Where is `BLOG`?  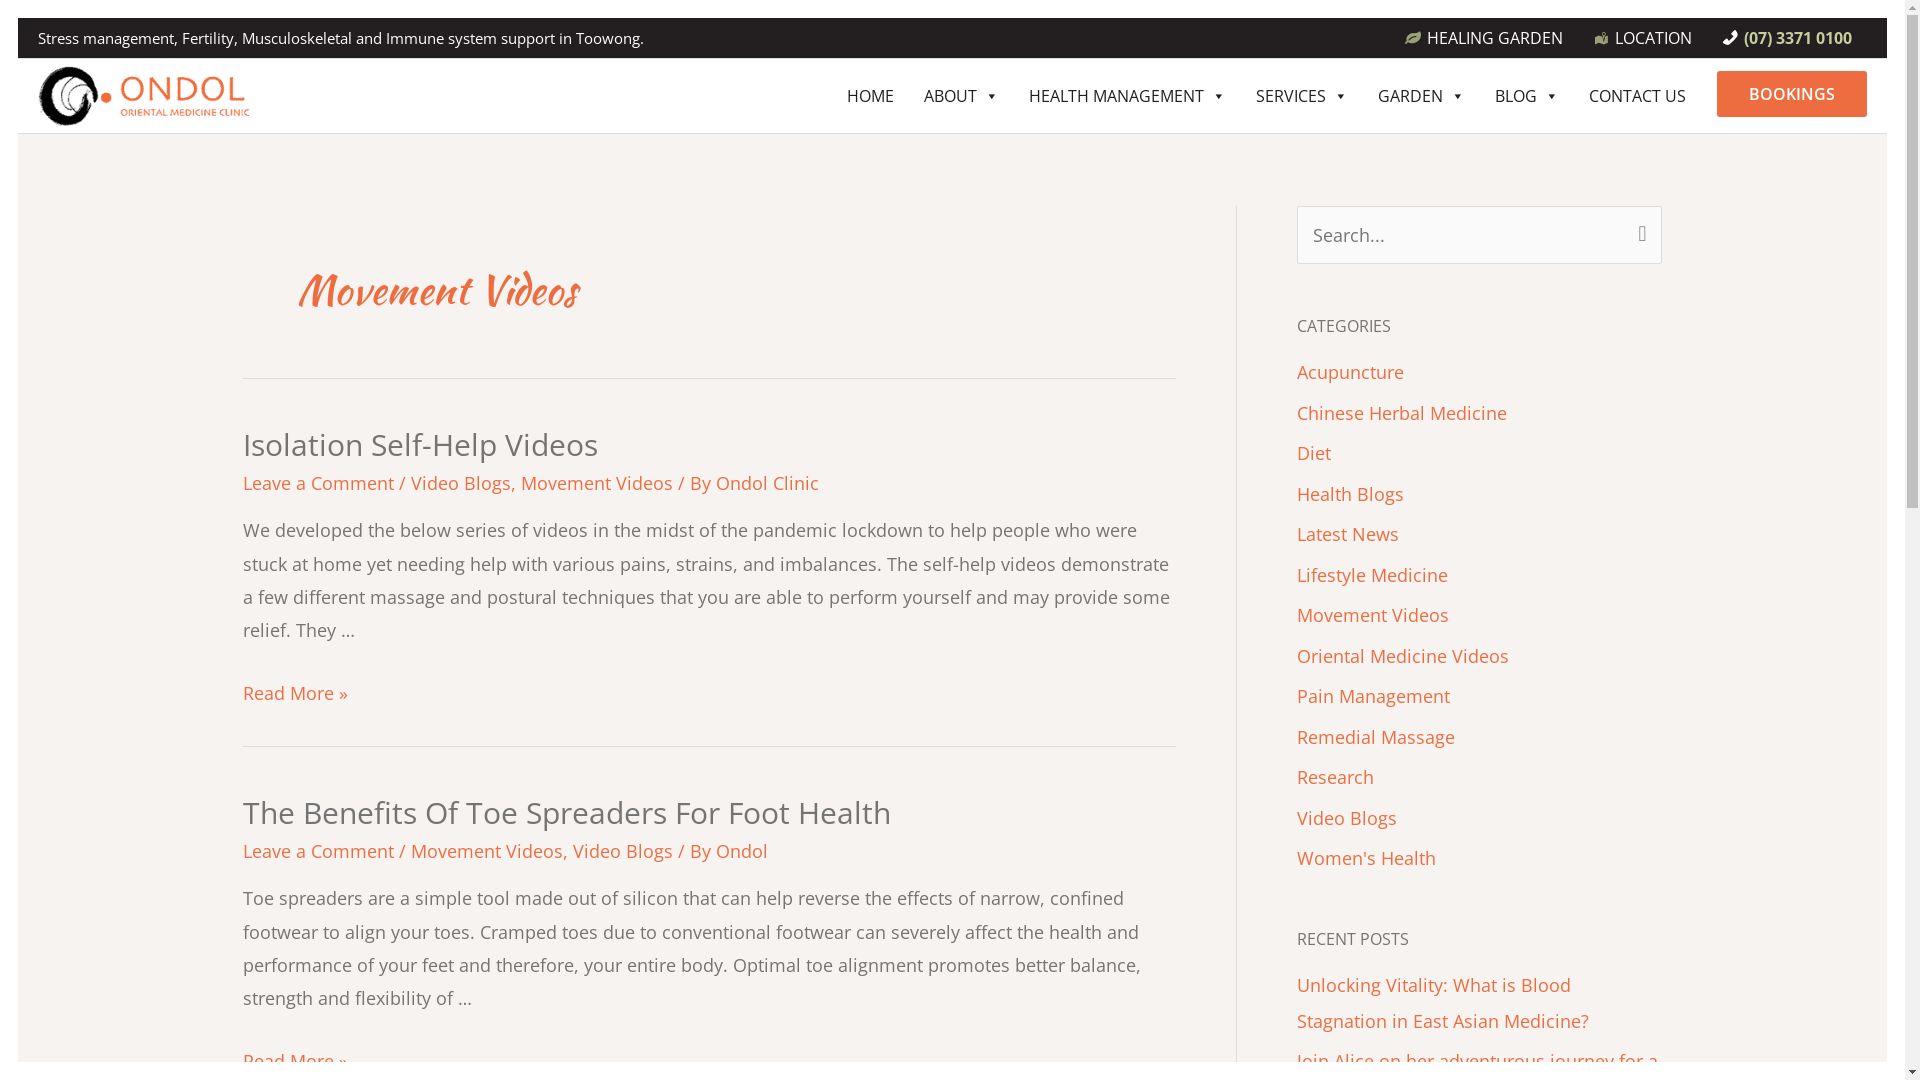 BLOG is located at coordinates (1527, 96).